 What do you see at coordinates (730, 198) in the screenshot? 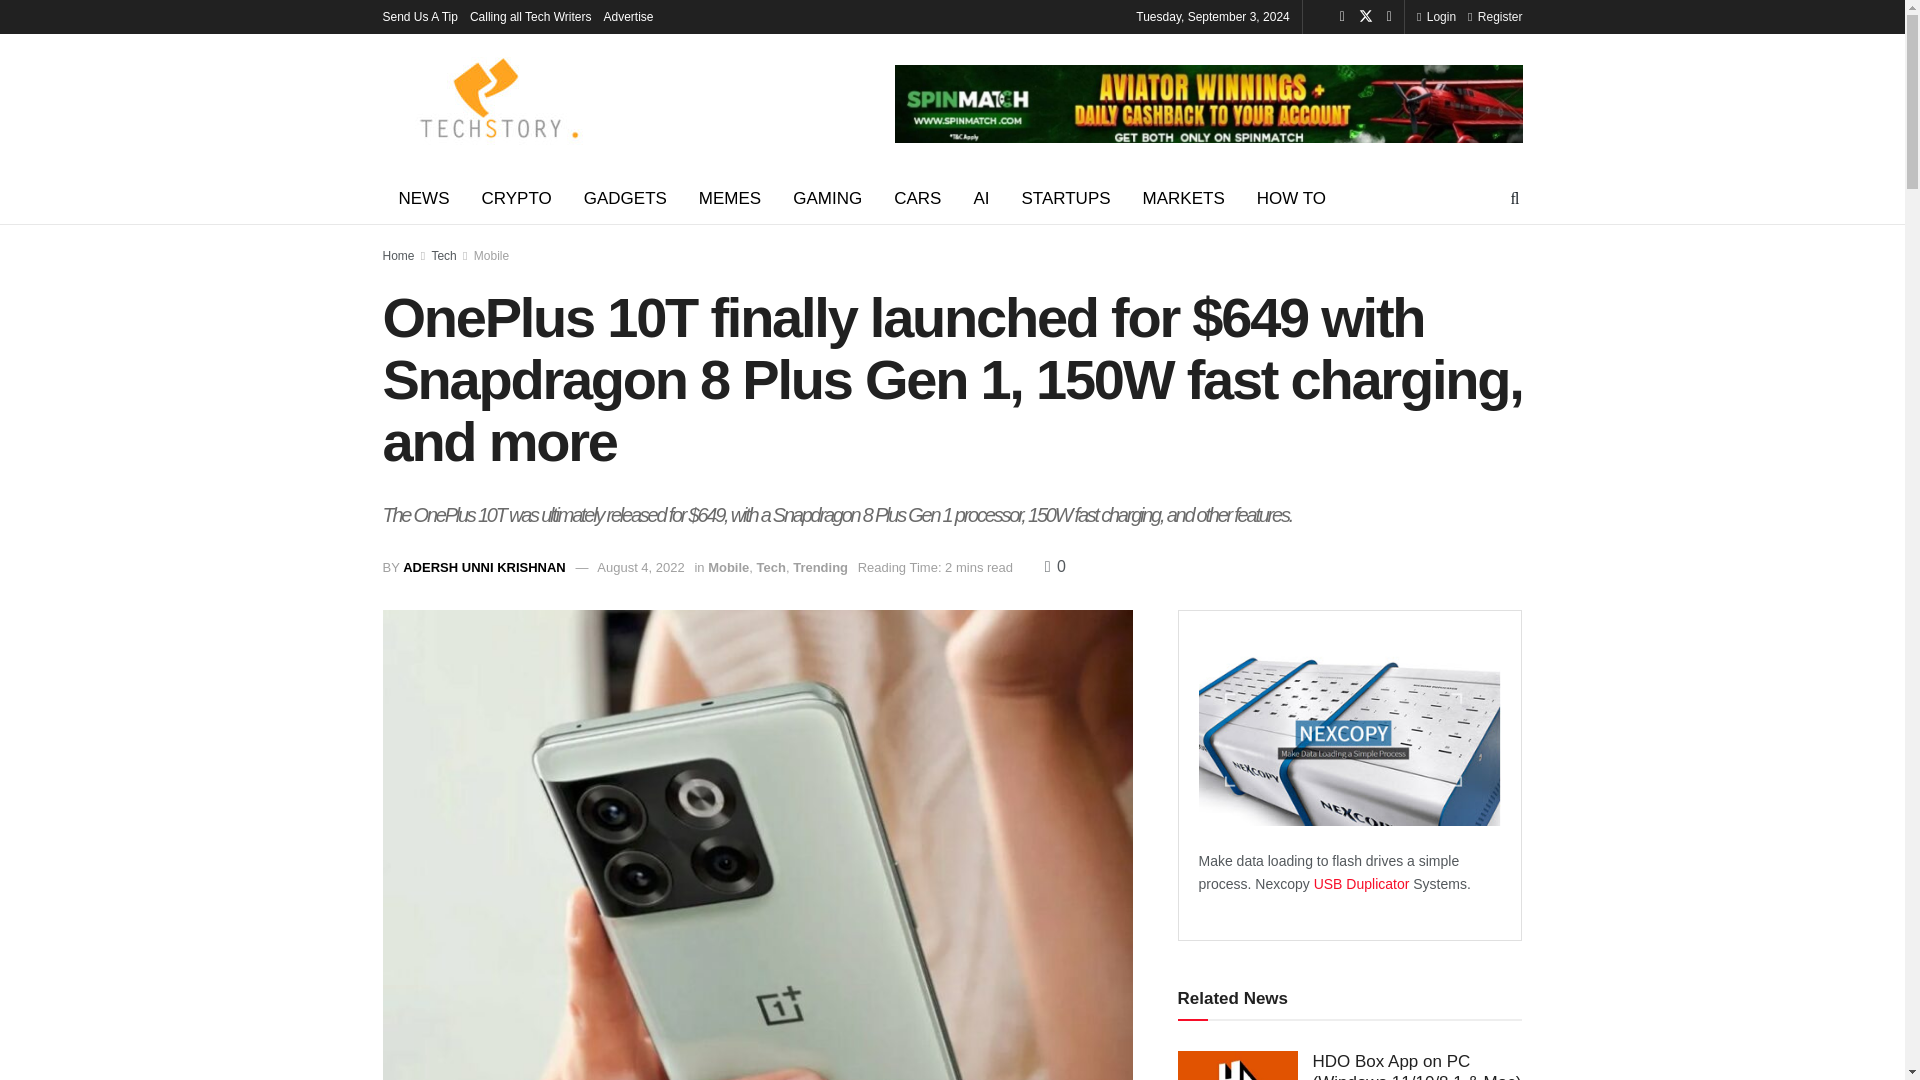
I see `MEMES` at bounding box center [730, 198].